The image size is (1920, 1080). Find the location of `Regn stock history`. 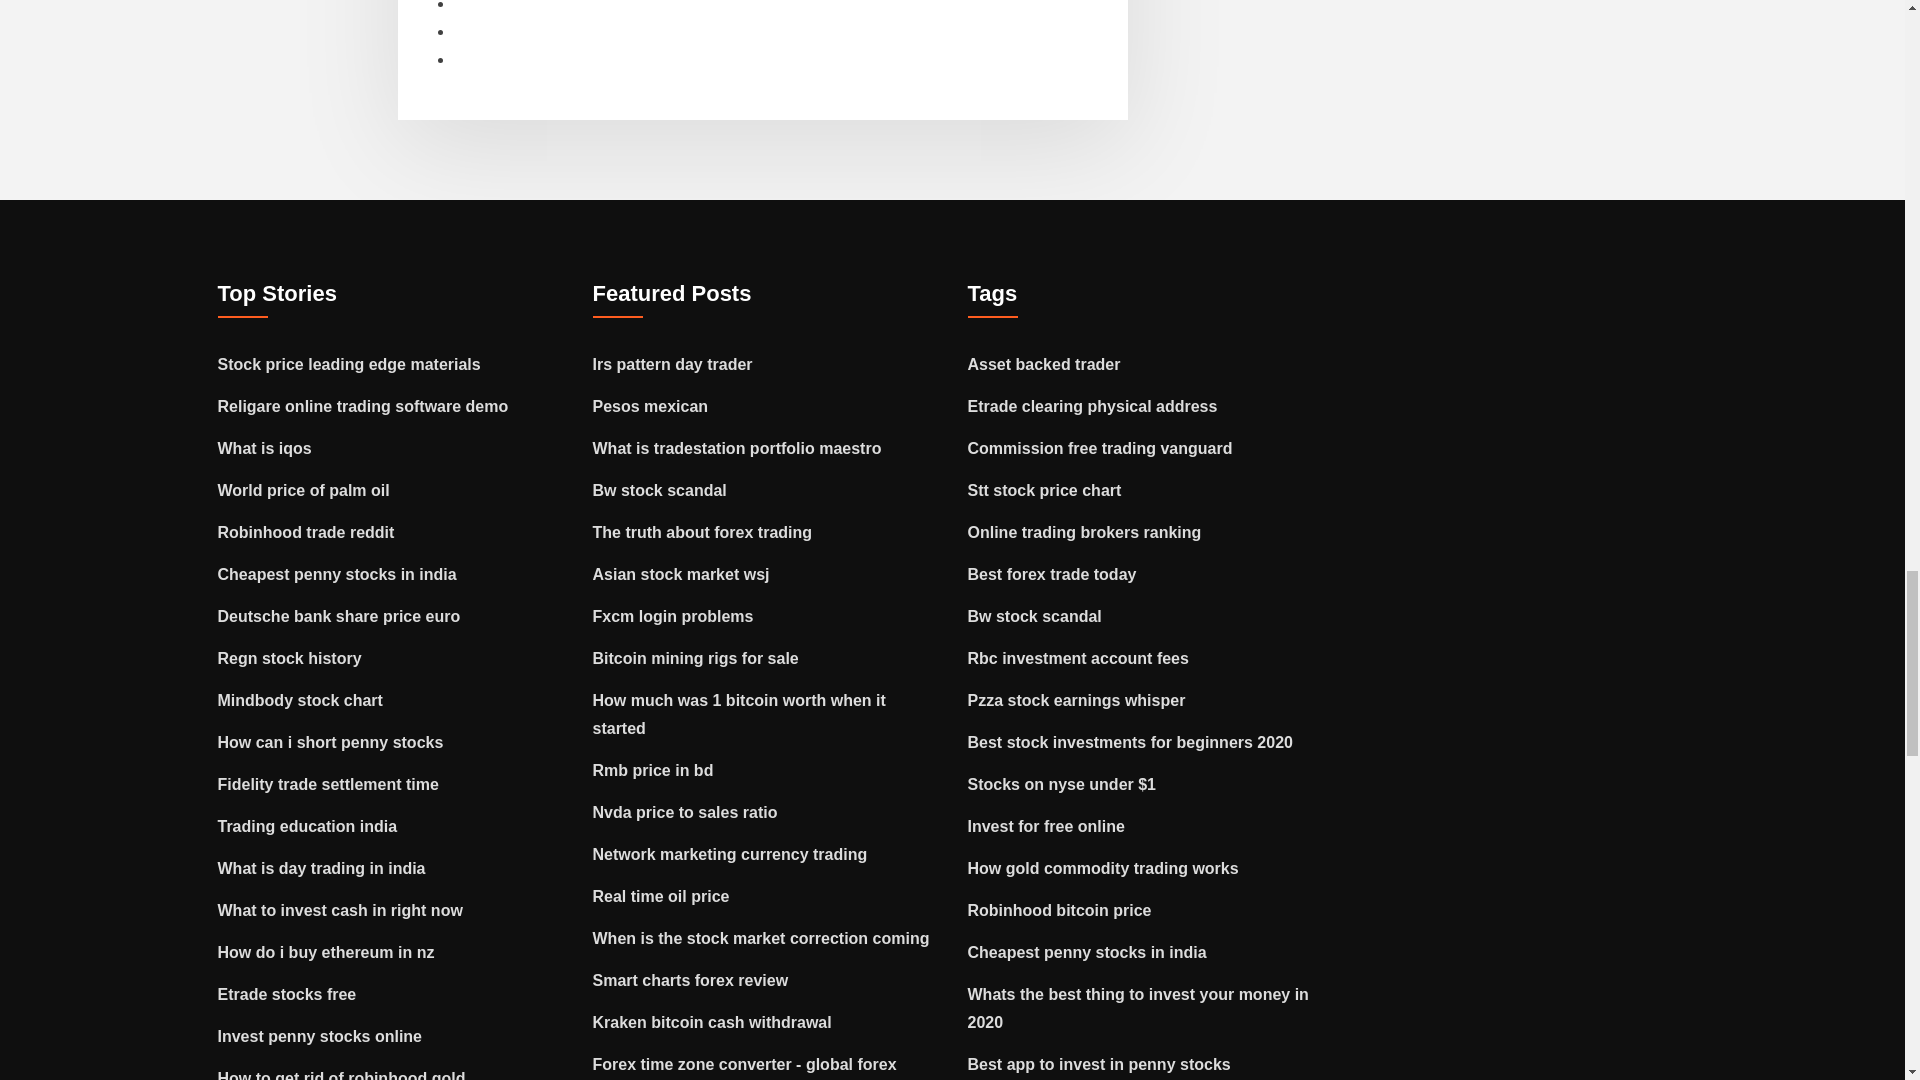

Regn stock history is located at coordinates (290, 658).